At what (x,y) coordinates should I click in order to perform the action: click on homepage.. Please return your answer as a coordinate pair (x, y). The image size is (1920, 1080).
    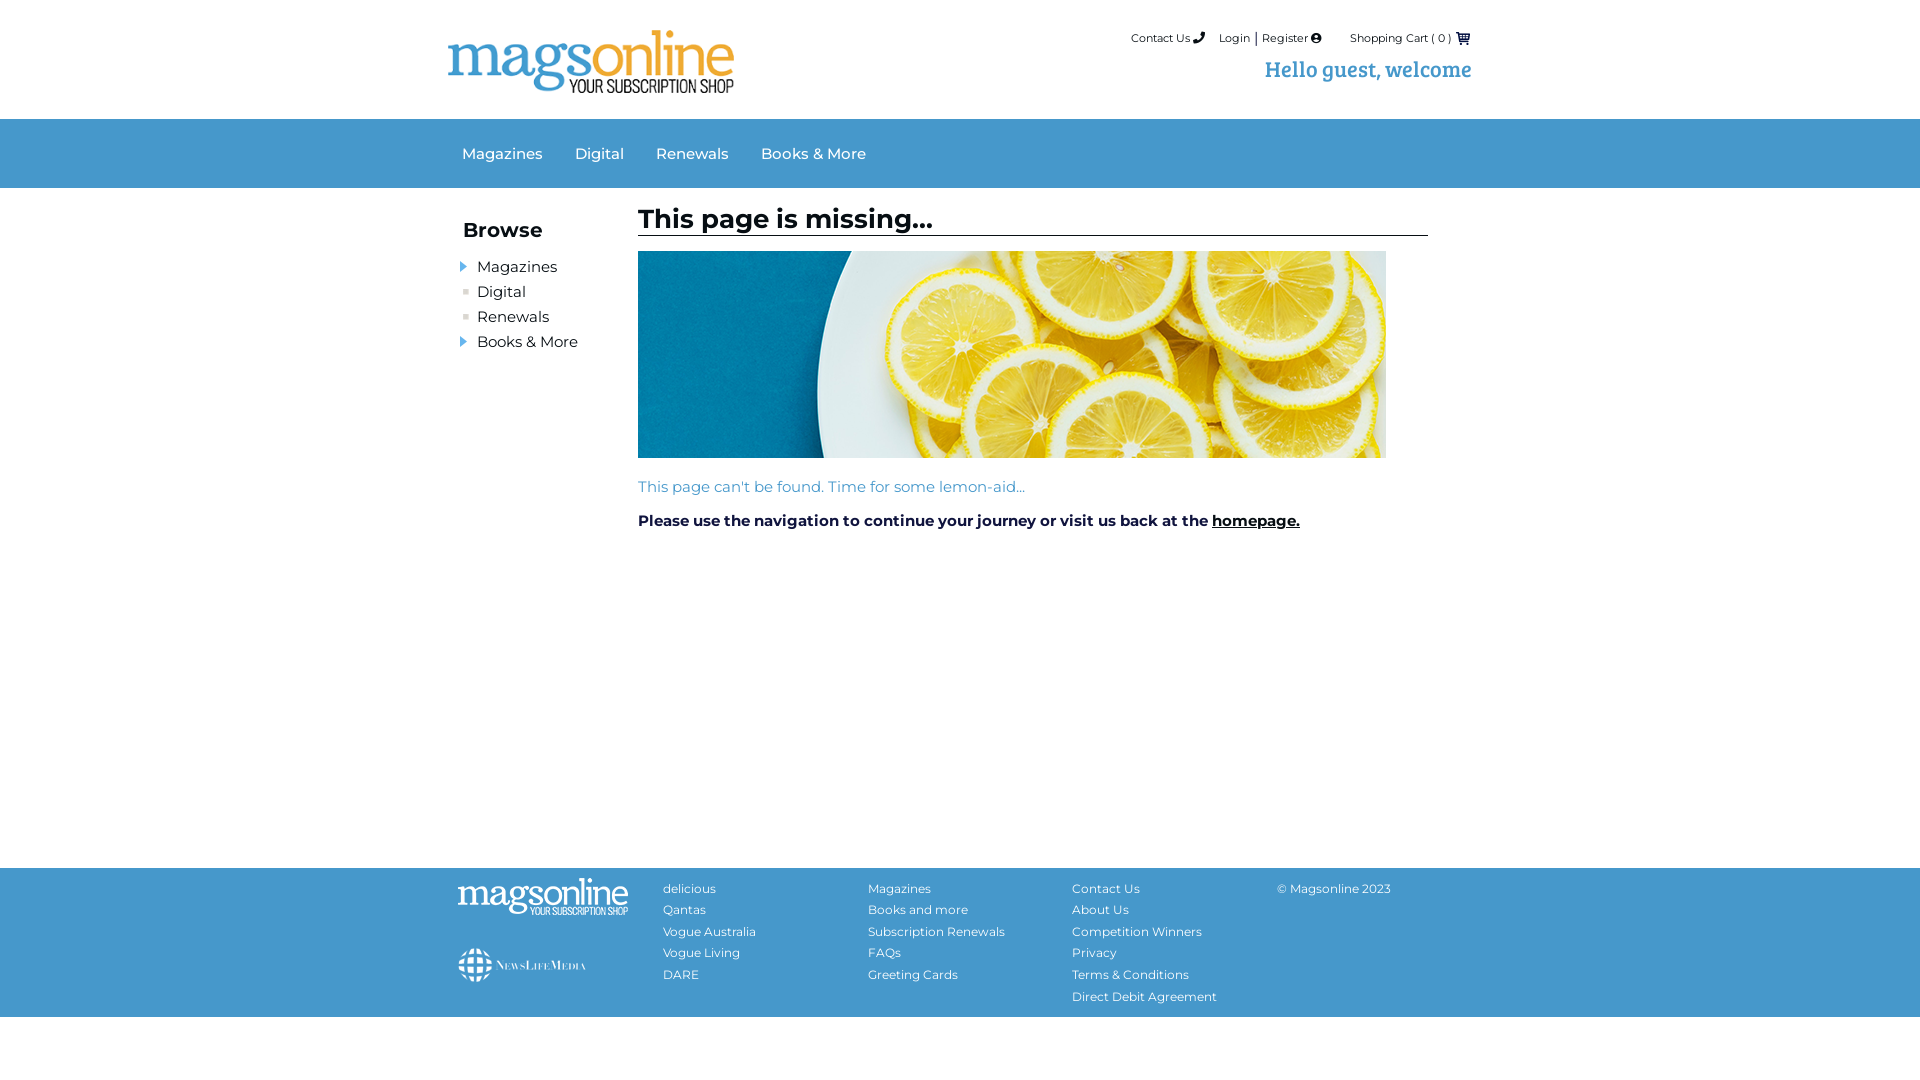
    Looking at the image, I should click on (1256, 520).